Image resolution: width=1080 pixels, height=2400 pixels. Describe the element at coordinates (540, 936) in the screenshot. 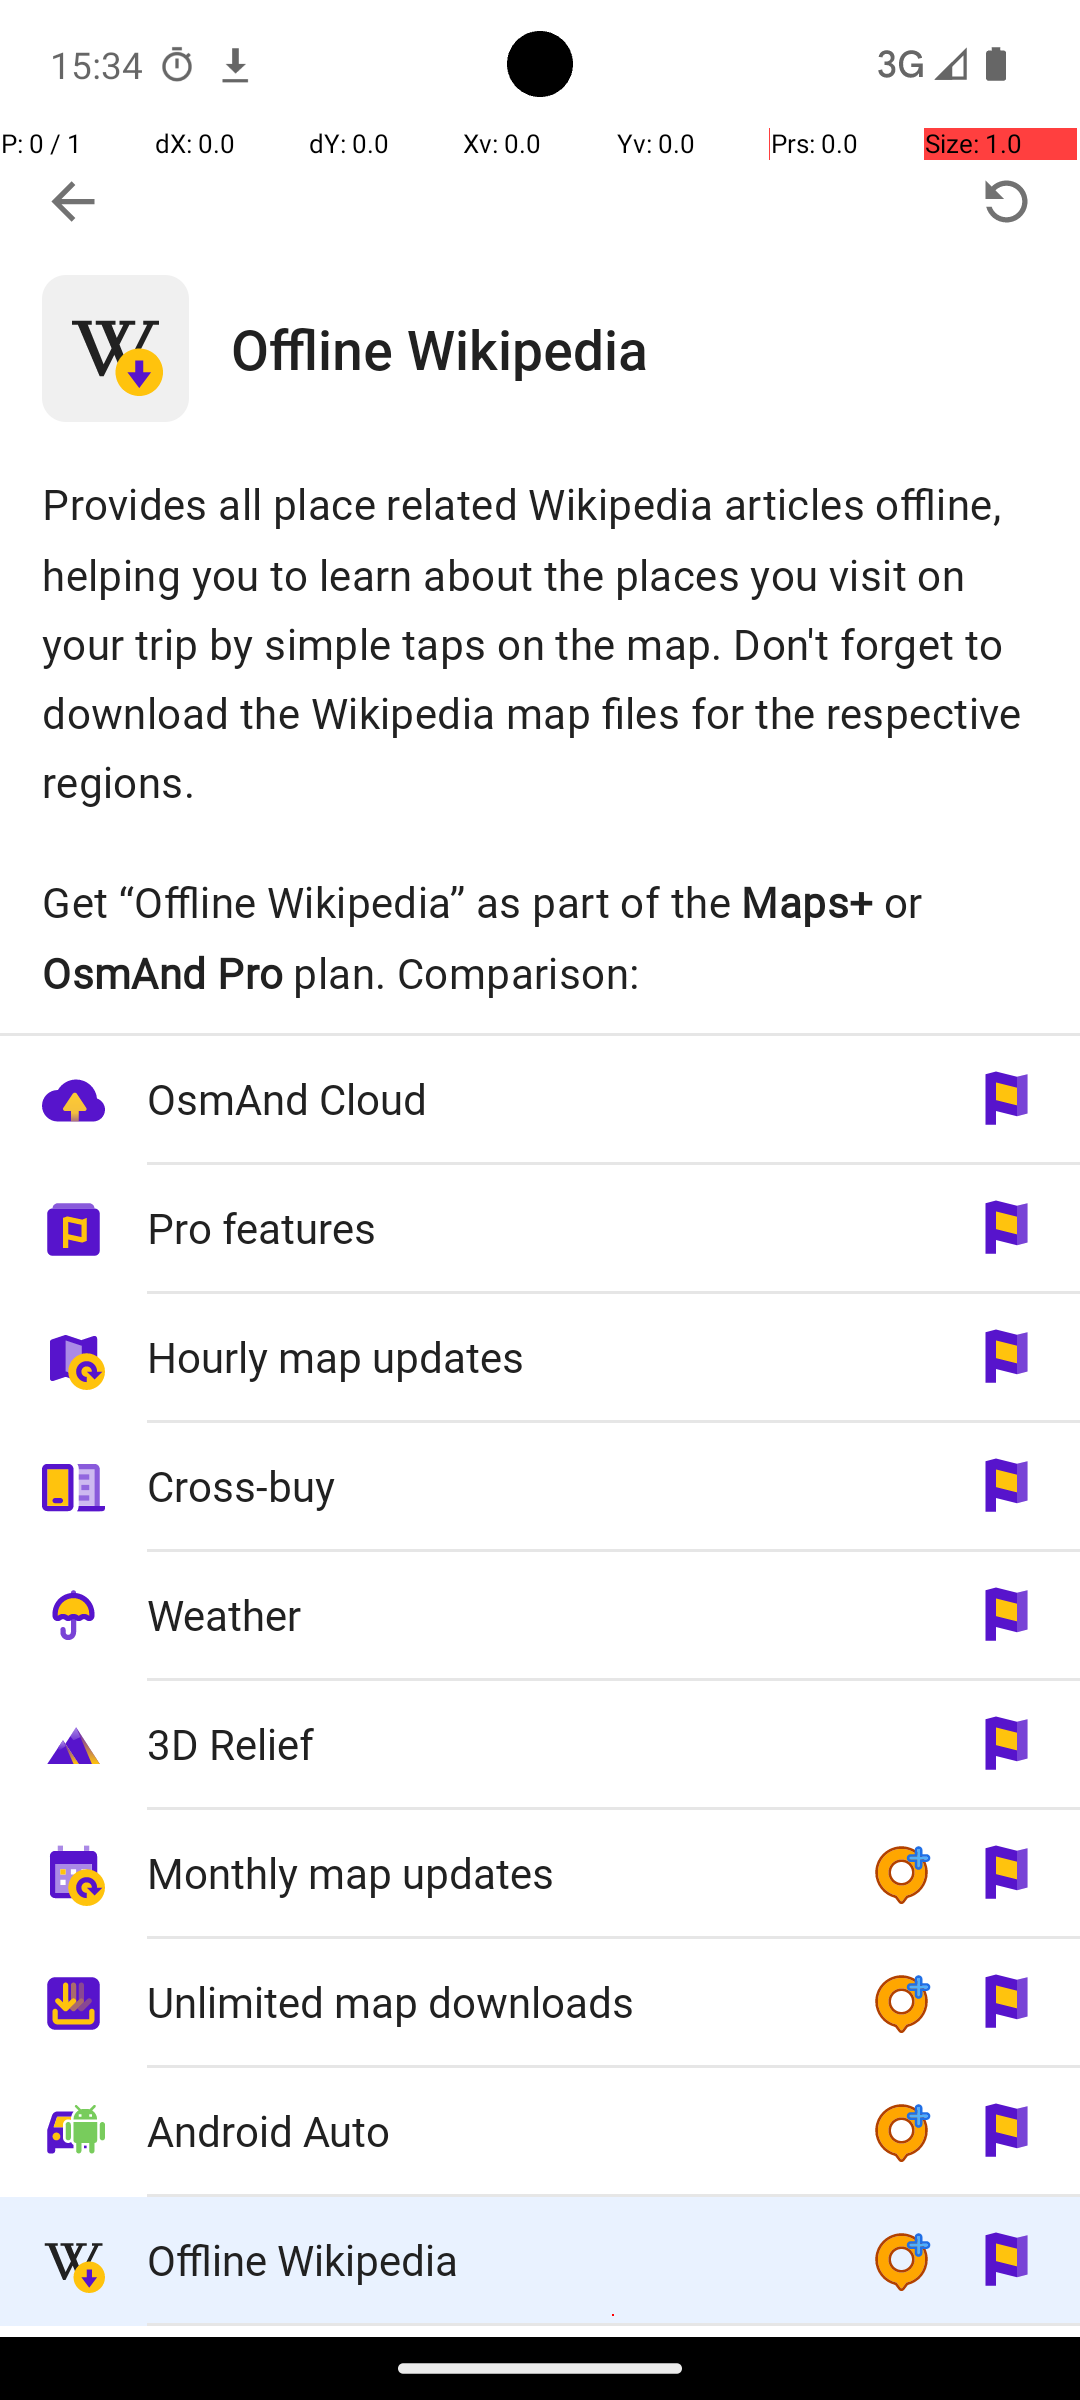

I see `Get “Offline Wikipedia” as part of the Maps+ or OsmAnd Pro plan. Comparison:` at that location.